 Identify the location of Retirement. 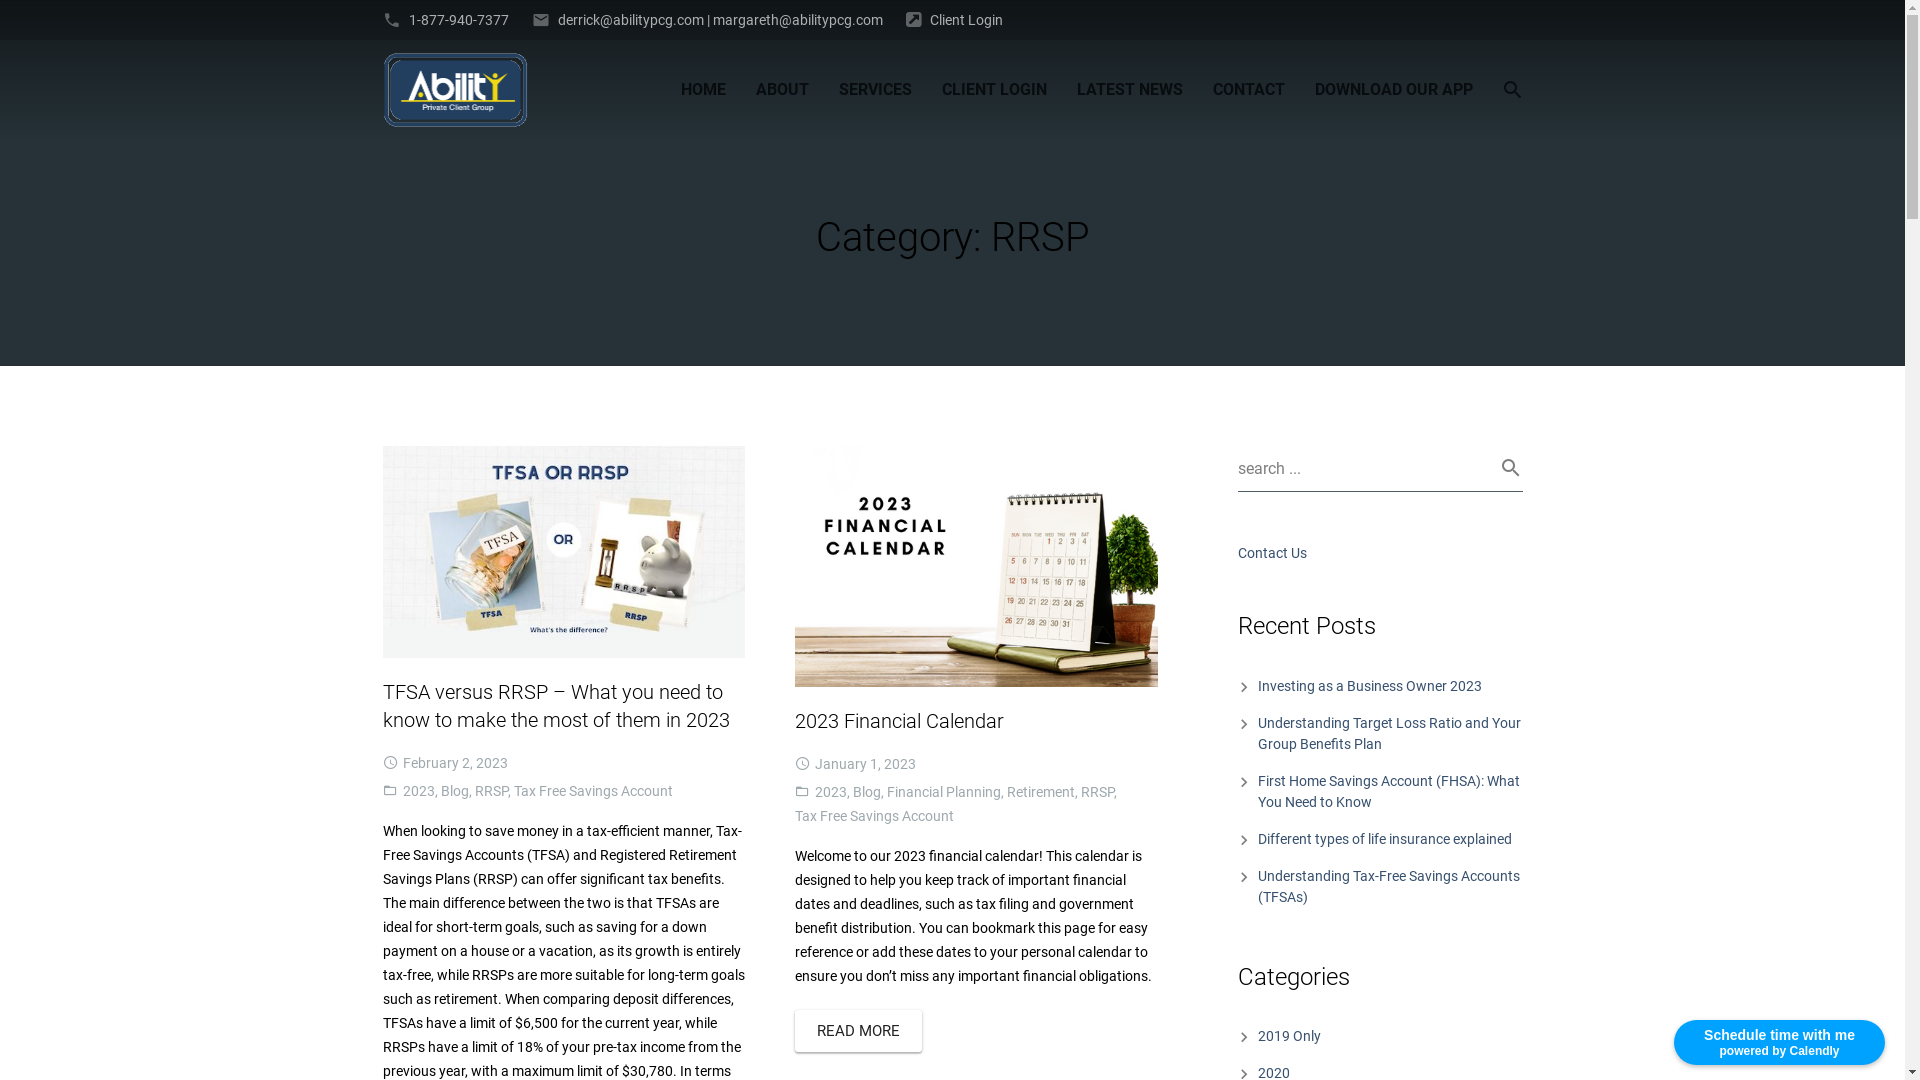
(1041, 792).